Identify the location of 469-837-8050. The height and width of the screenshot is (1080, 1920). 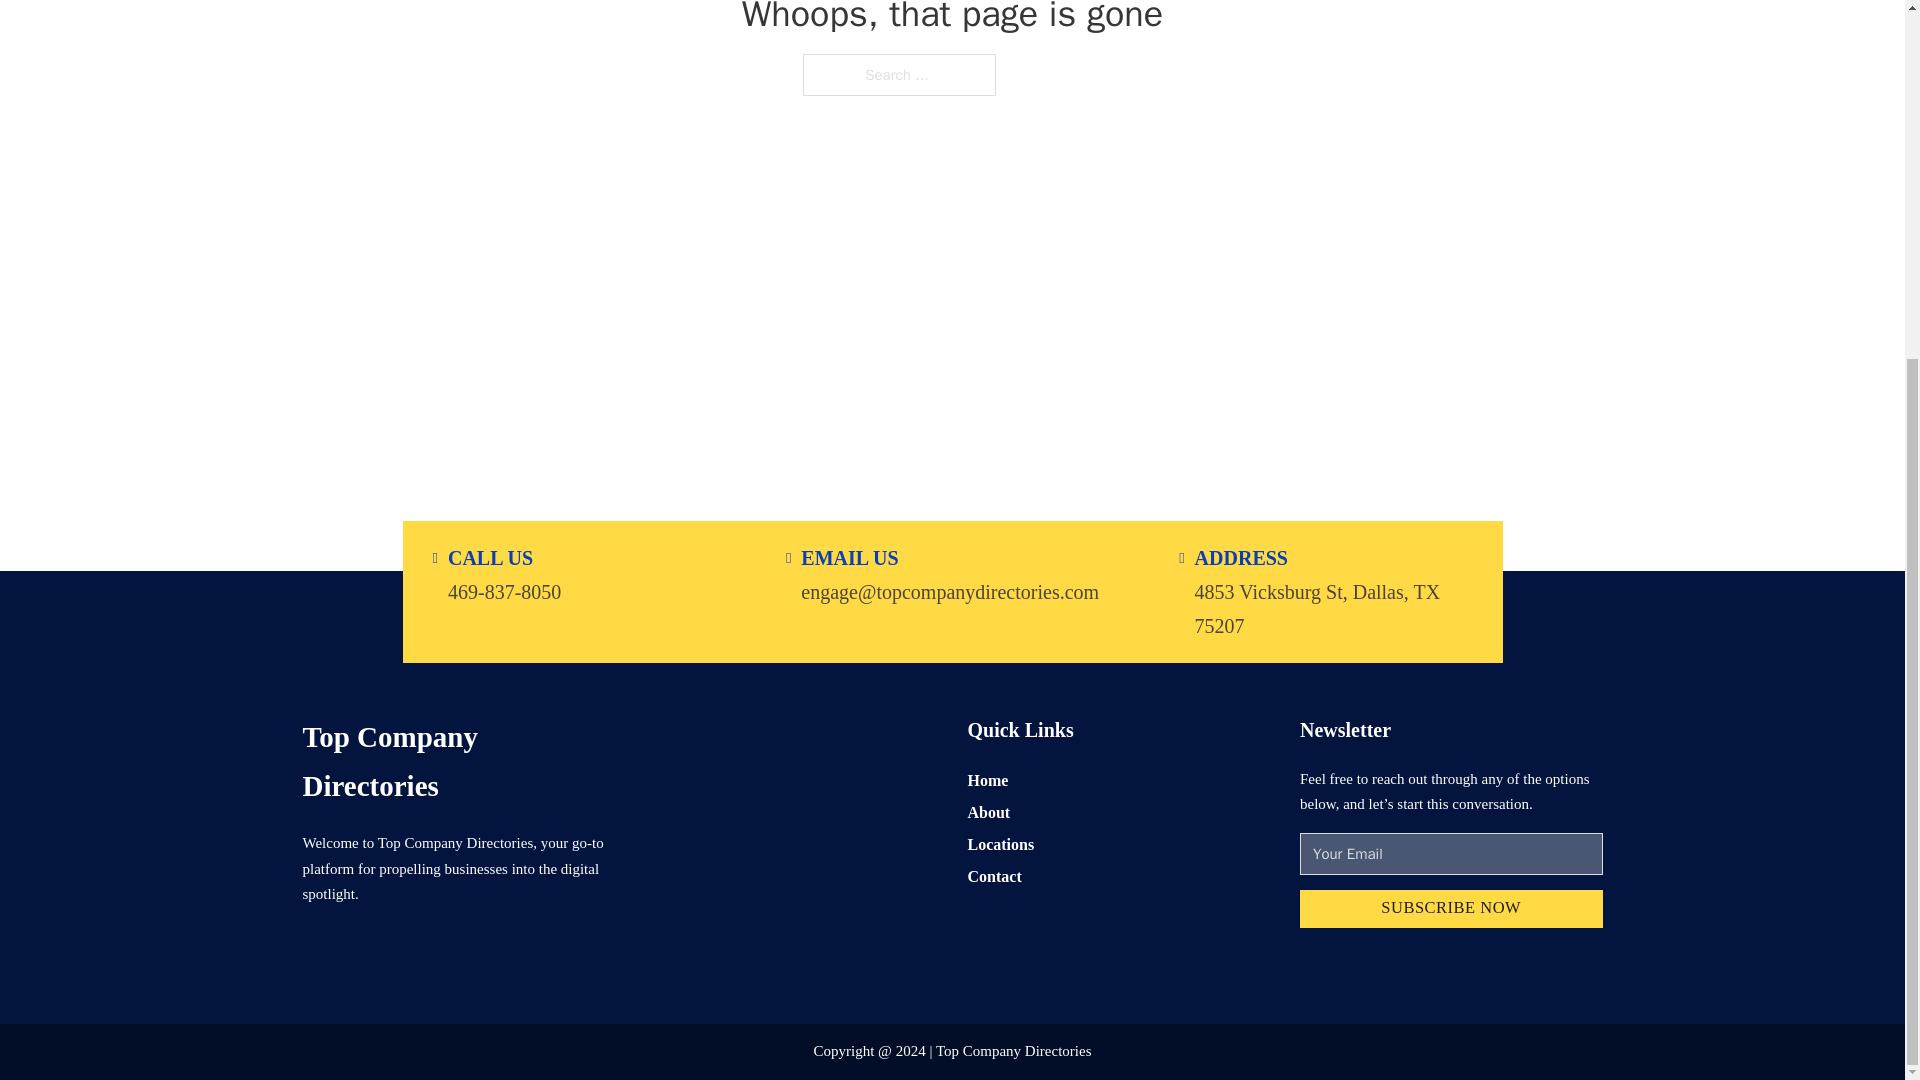
(504, 590).